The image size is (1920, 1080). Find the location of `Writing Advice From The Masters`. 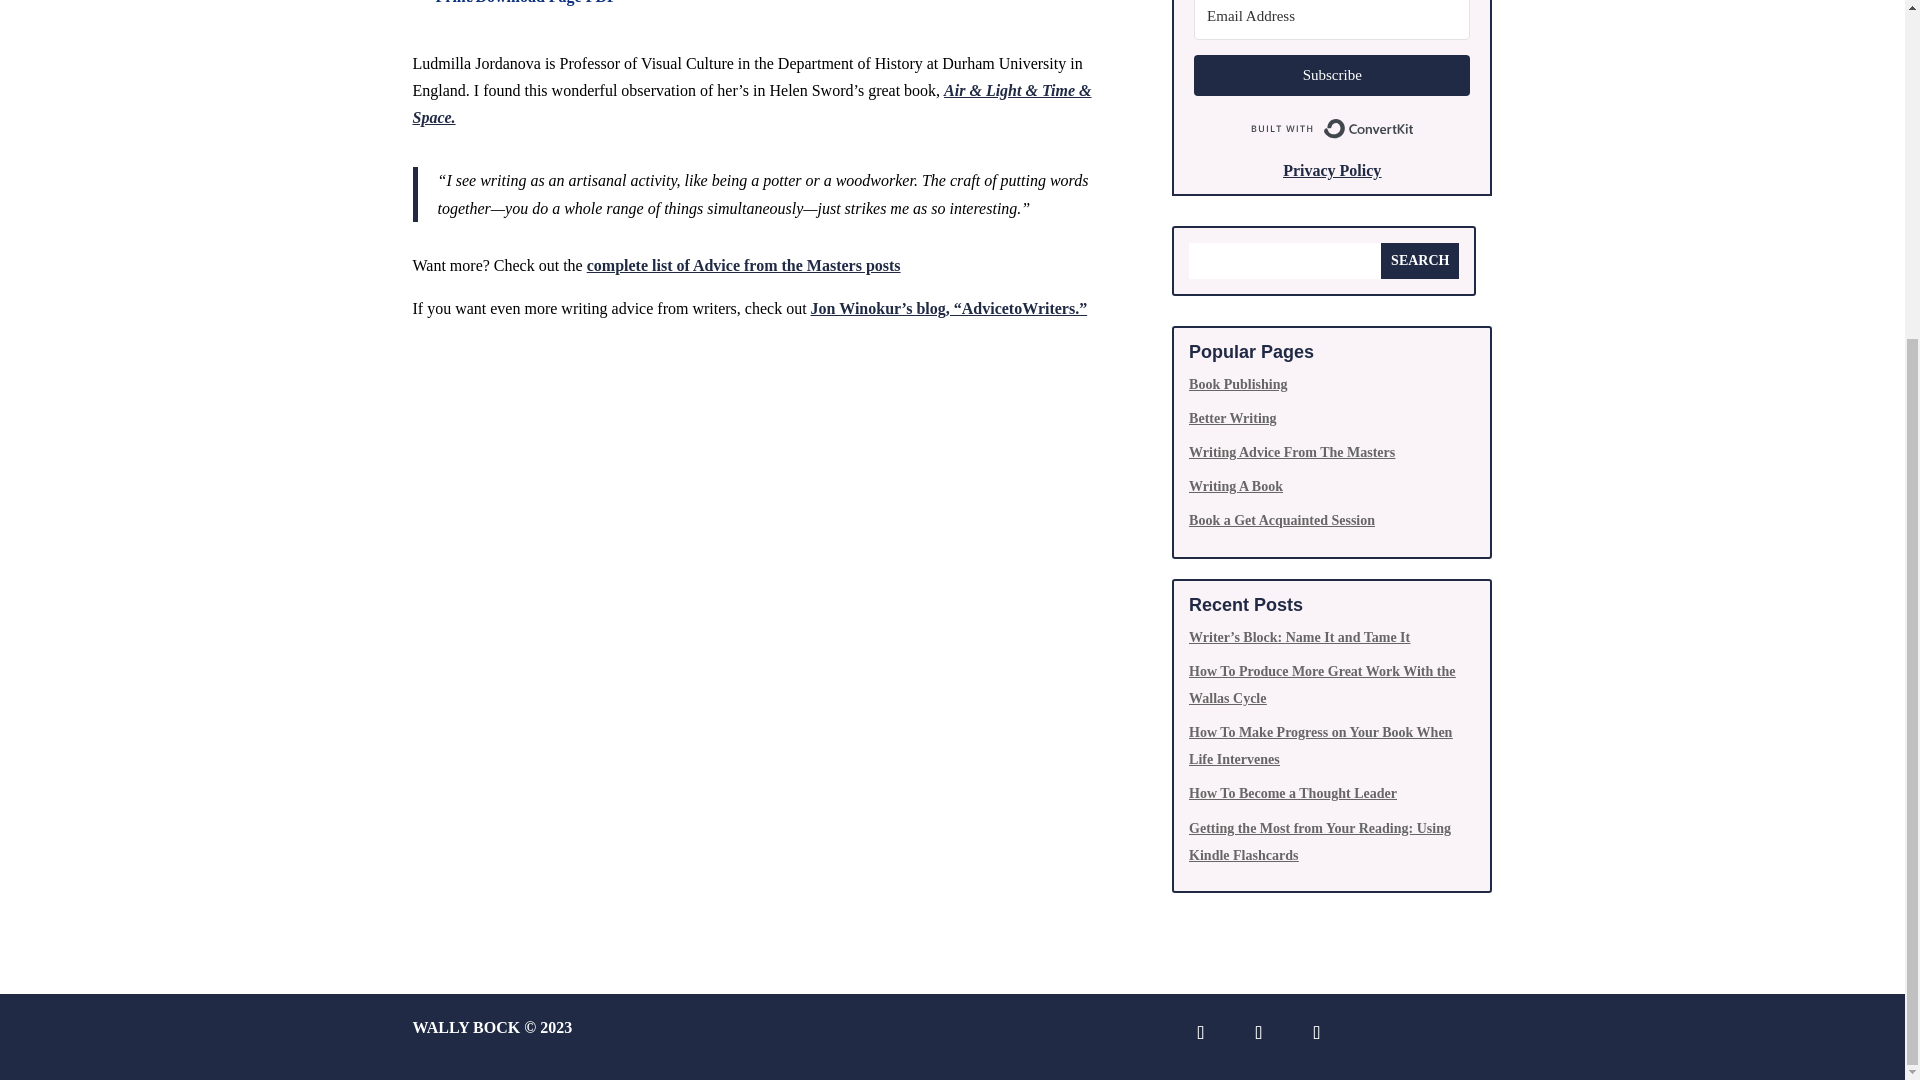

Writing Advice From The Masters is located at coordinates (1292, 452).